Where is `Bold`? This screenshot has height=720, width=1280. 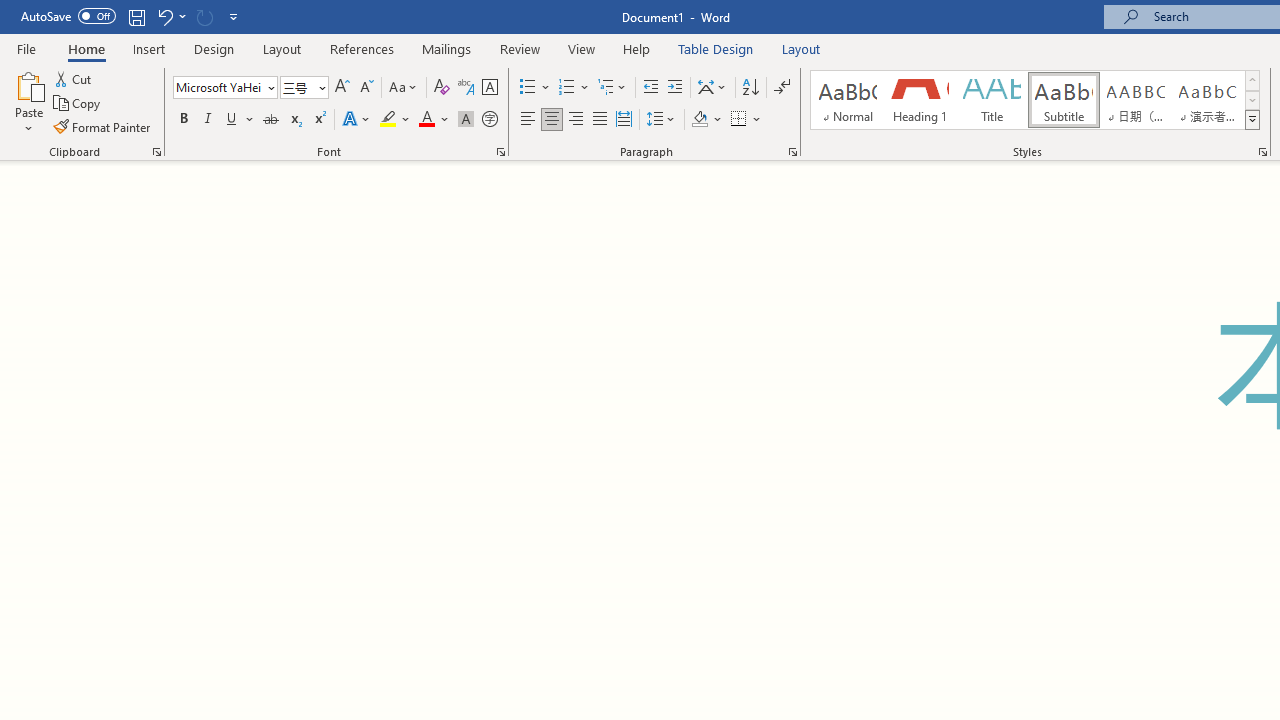
Bold is located at coordinates (183, 120).